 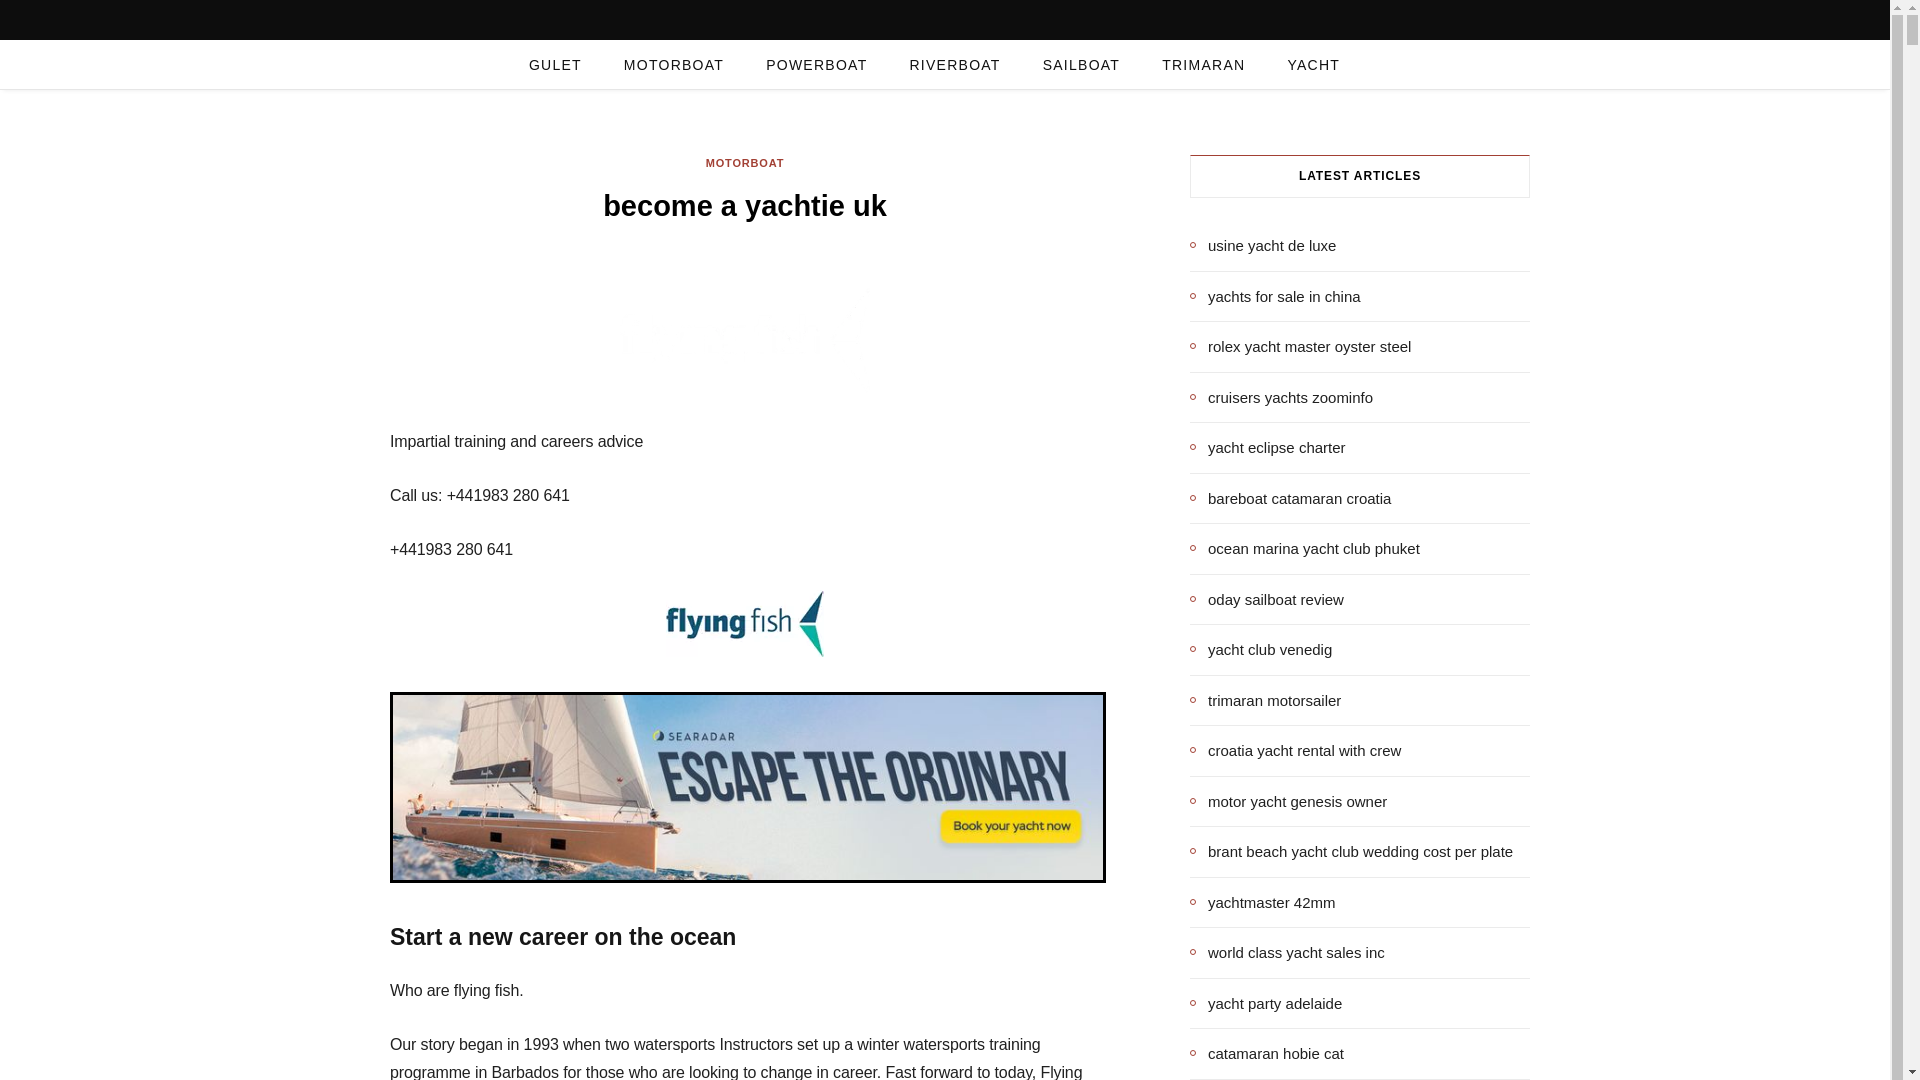 What do you see at coordinates (1267, 1054) in the screenshot?
I see `catamaran hobie cat` at bounding box center [1267, 1054].